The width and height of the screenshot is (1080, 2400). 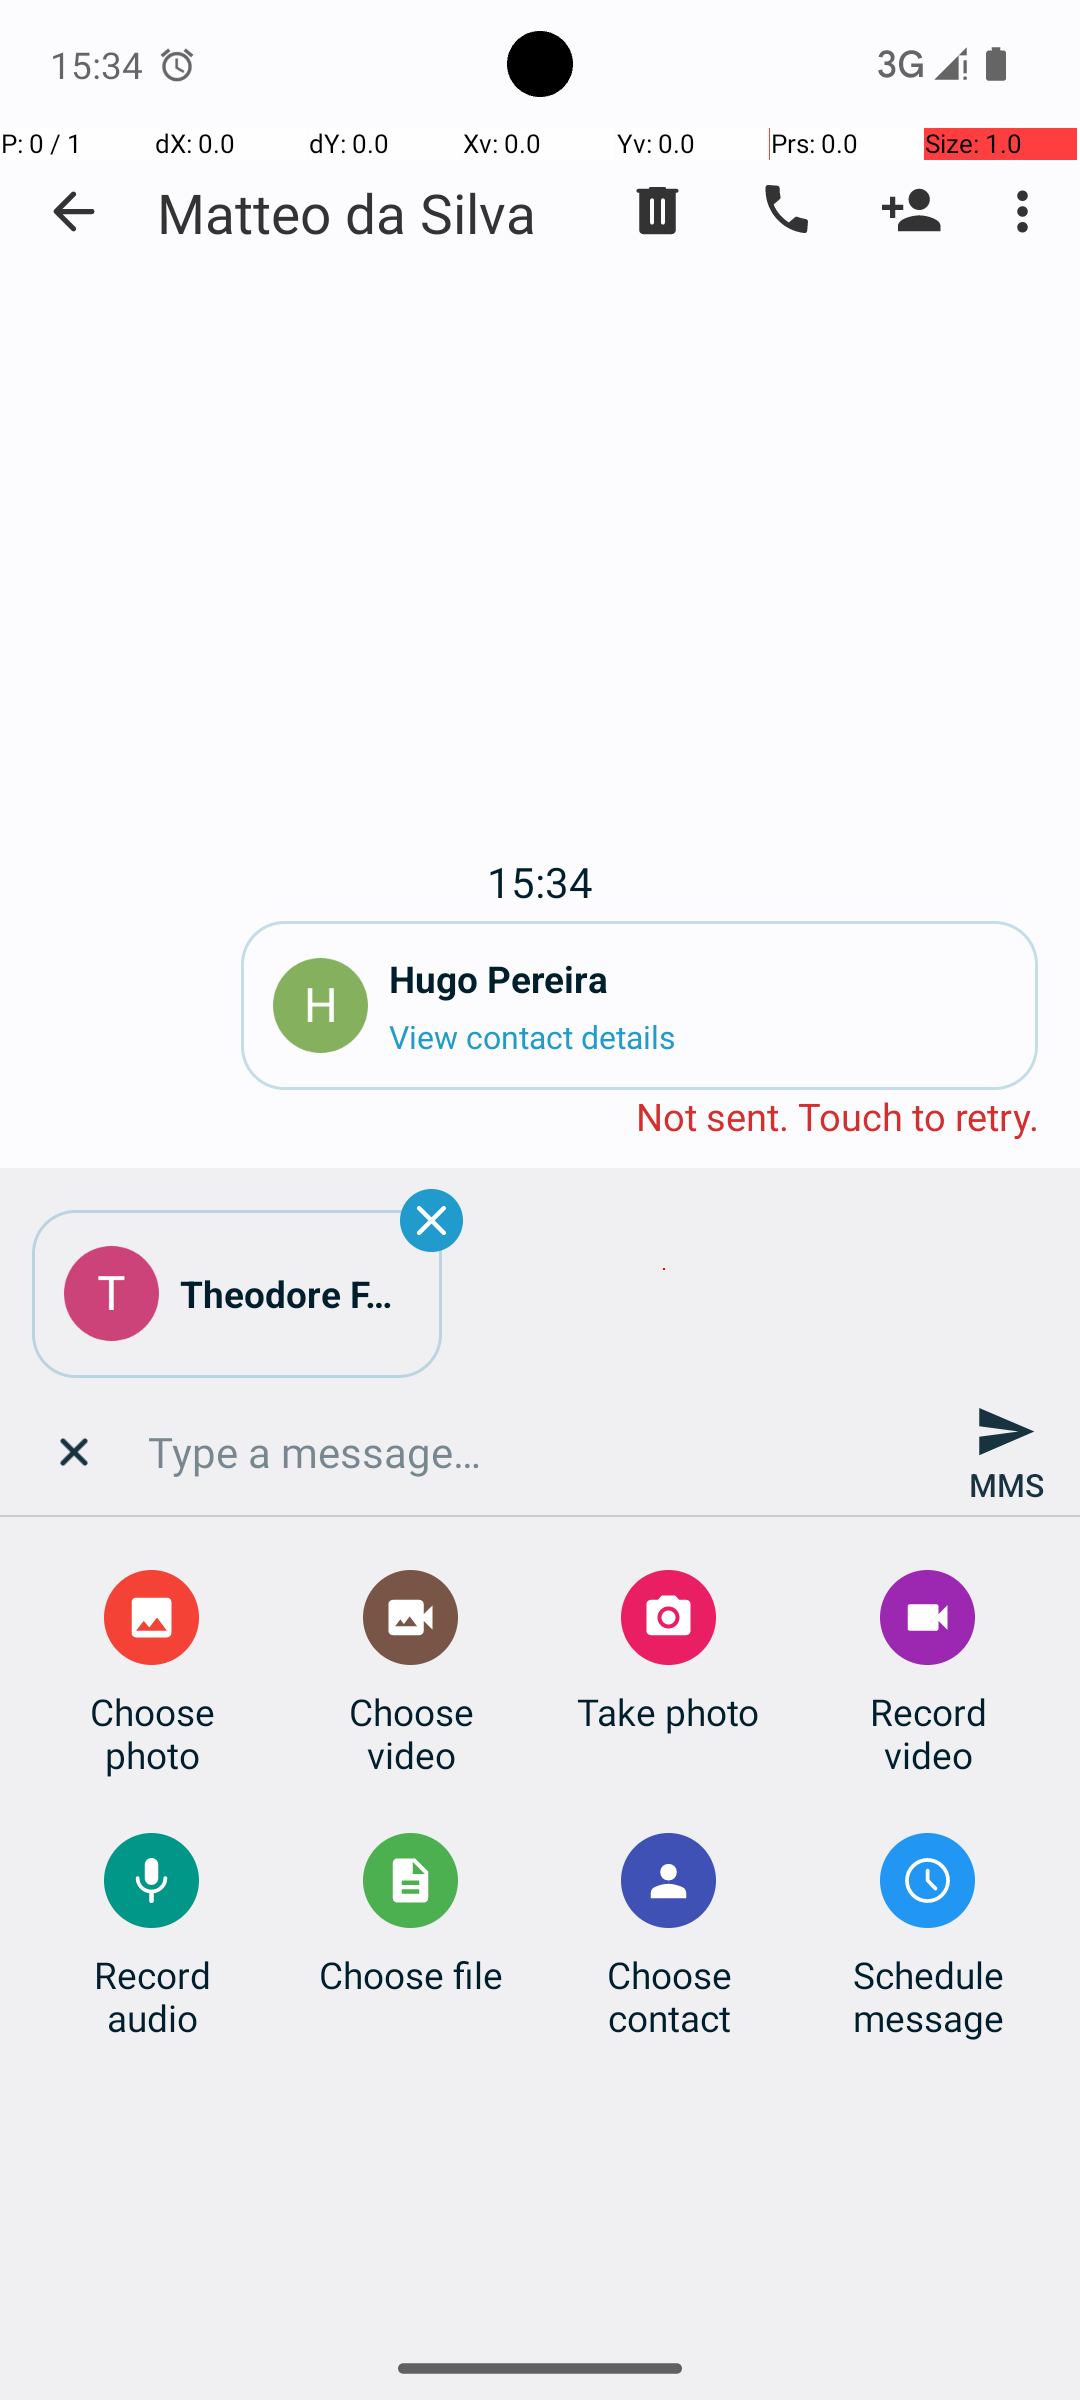 I want to click on Hugo Pereira, so click(x=698, y=978).